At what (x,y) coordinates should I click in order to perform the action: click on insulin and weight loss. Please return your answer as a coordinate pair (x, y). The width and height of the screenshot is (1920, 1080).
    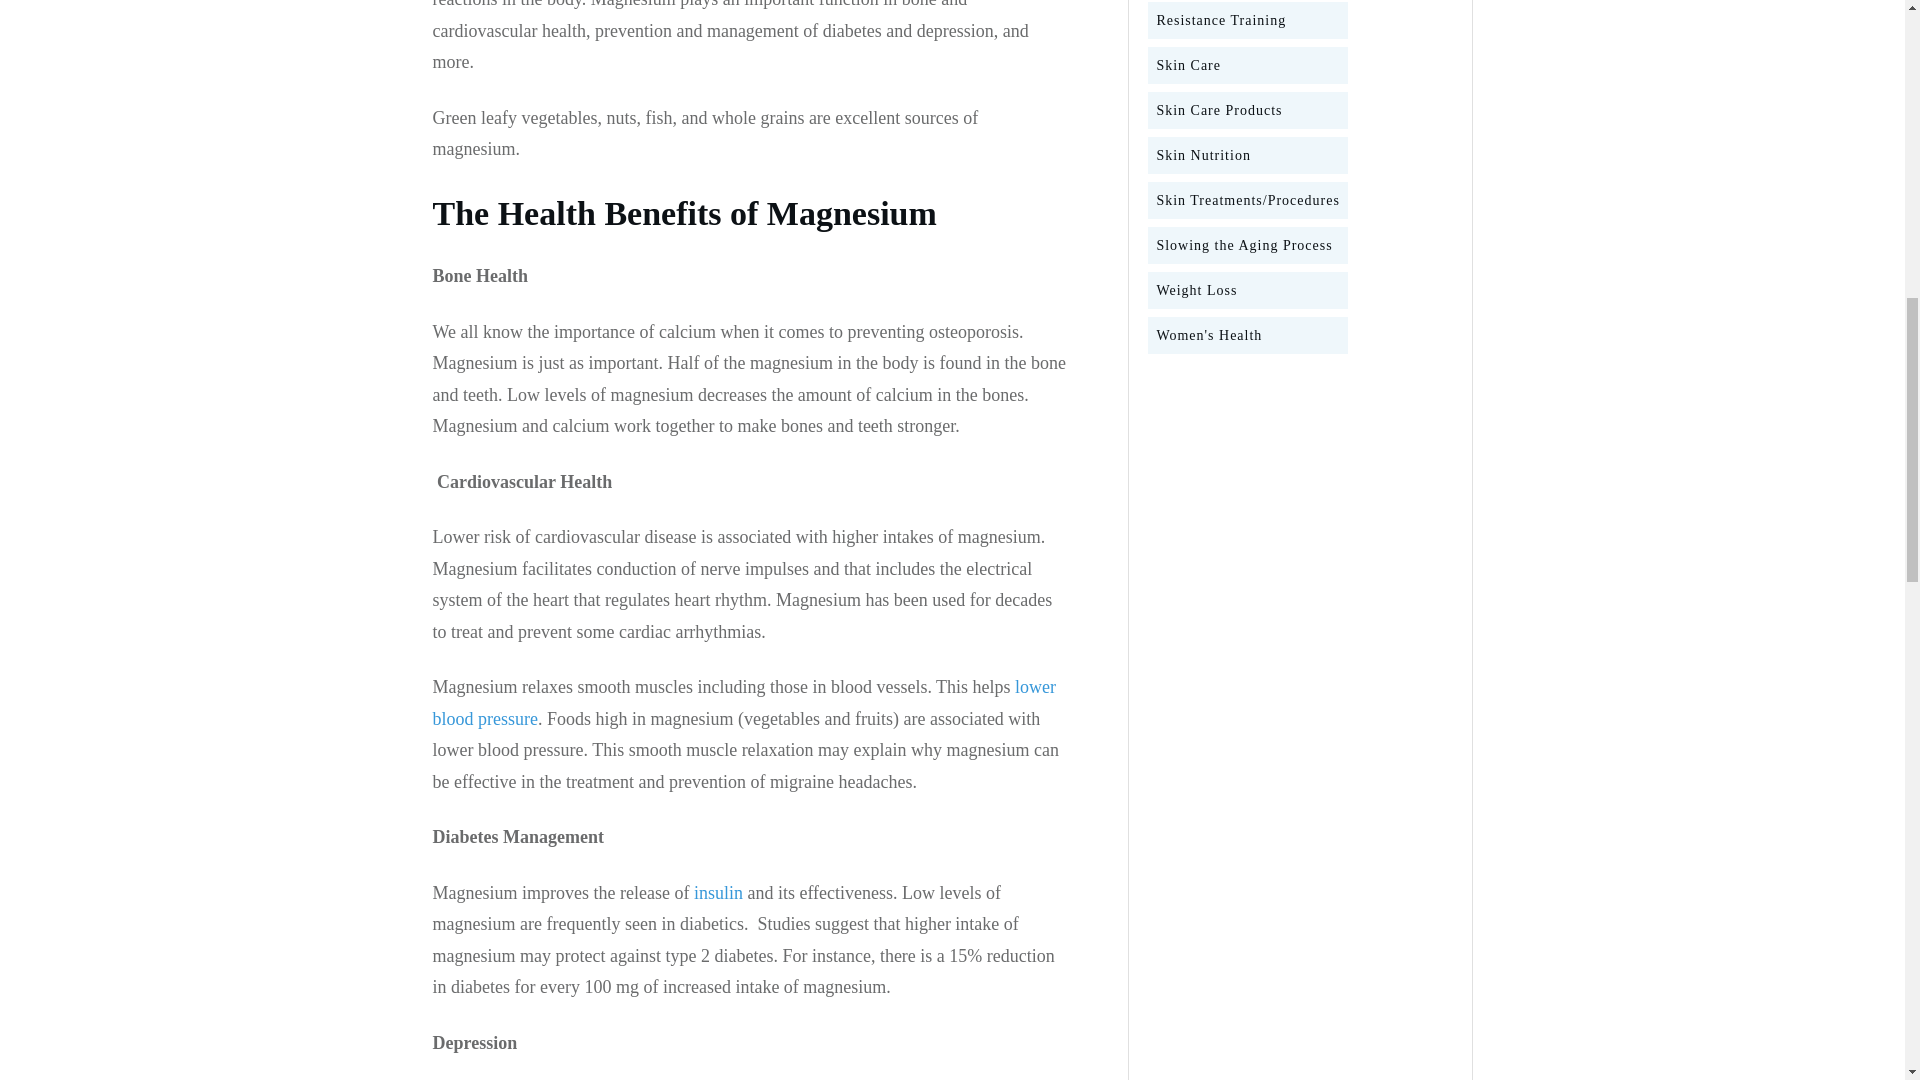
    Looking at the image, I should click on (718, 892).